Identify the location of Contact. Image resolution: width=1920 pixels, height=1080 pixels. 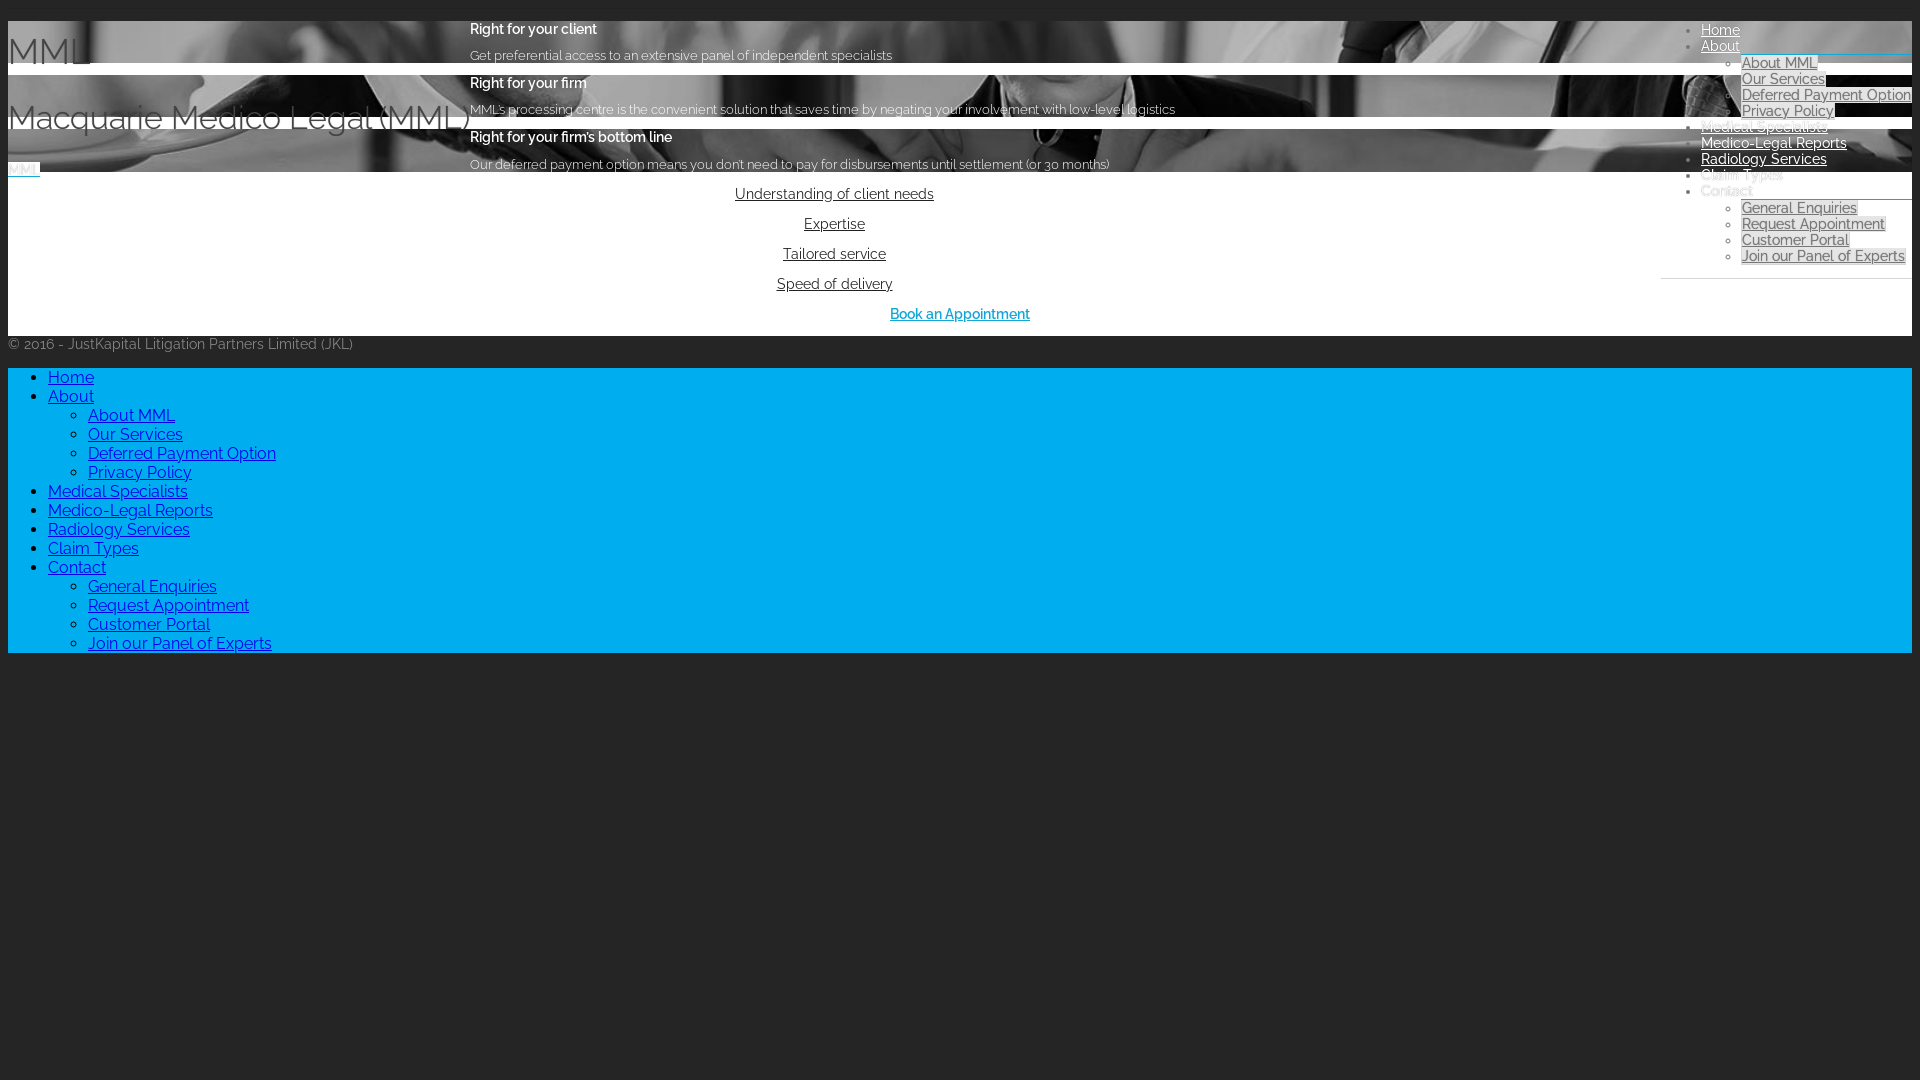
(77, 568).